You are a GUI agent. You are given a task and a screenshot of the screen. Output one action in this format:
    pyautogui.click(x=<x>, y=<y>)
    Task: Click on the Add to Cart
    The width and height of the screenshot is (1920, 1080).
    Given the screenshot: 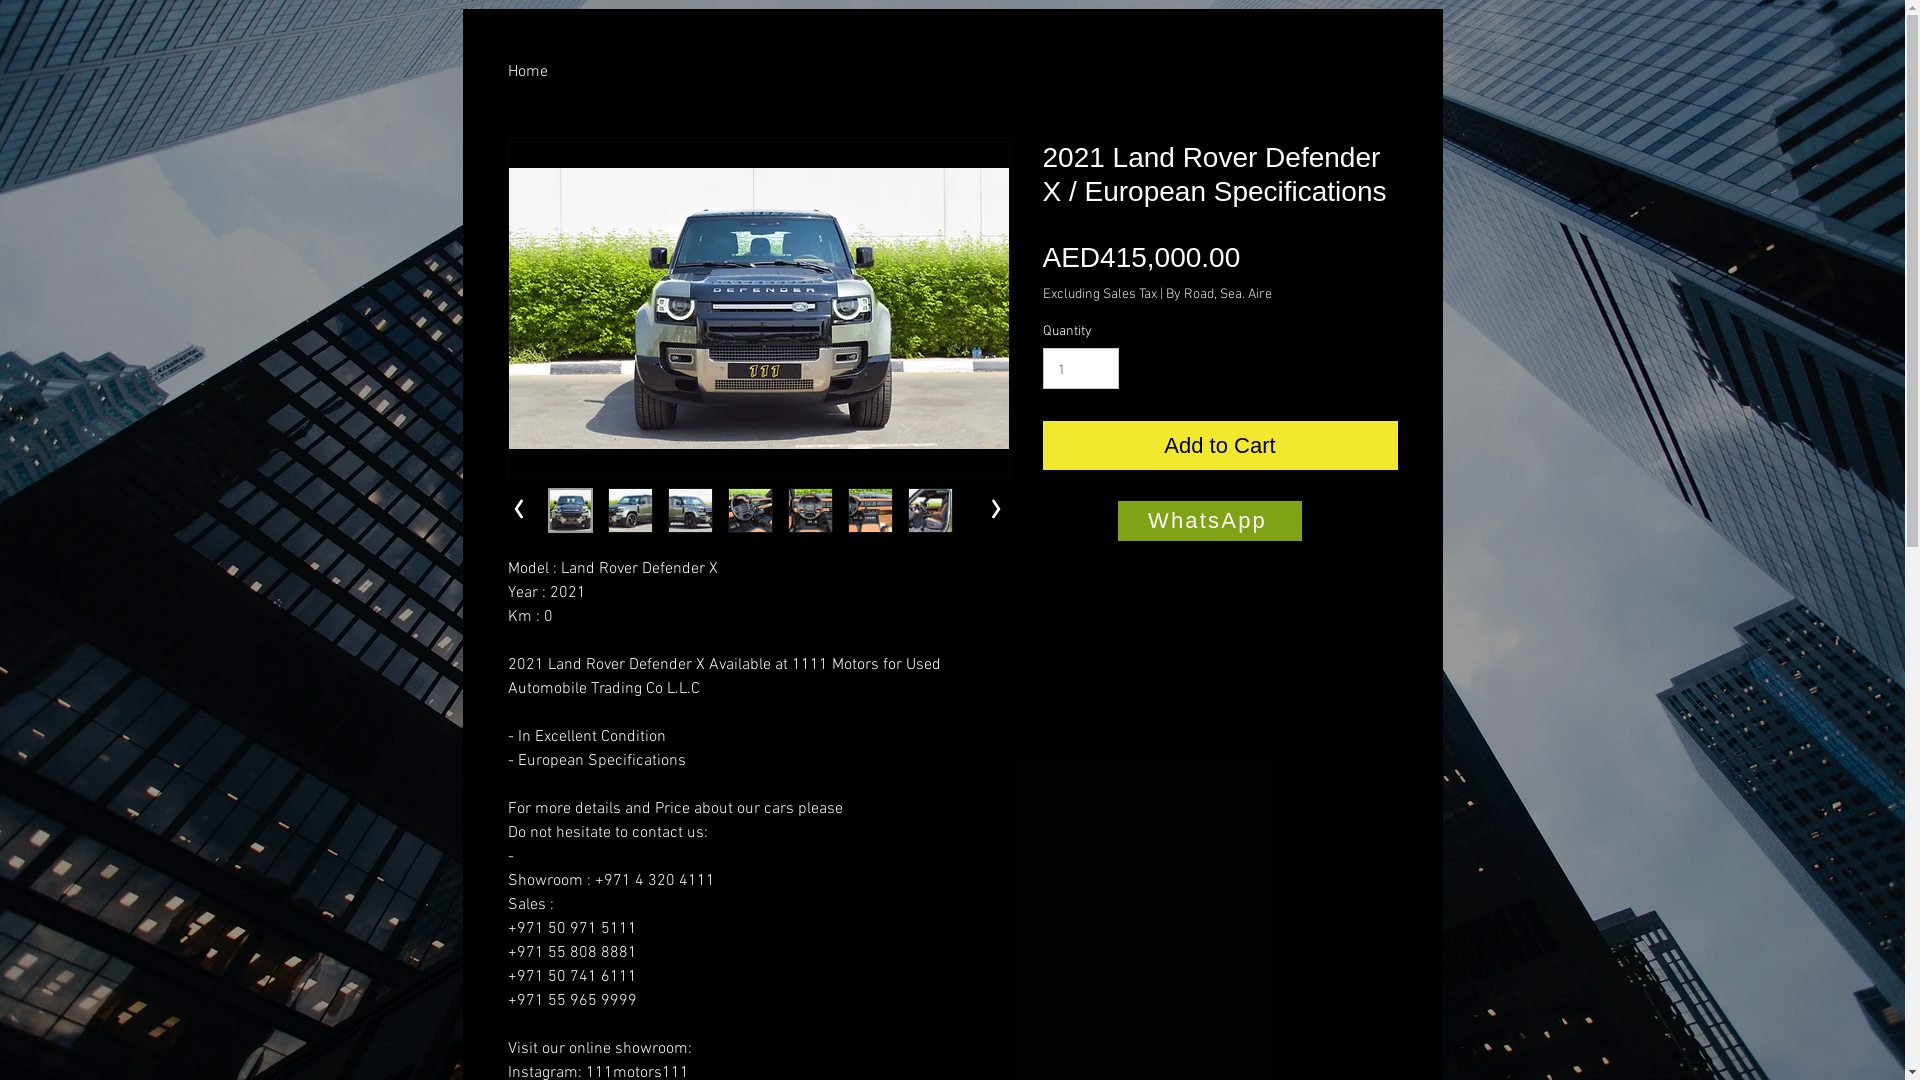 What is the action you would take?
    pyautogui.click(x=1220, y=446)
    